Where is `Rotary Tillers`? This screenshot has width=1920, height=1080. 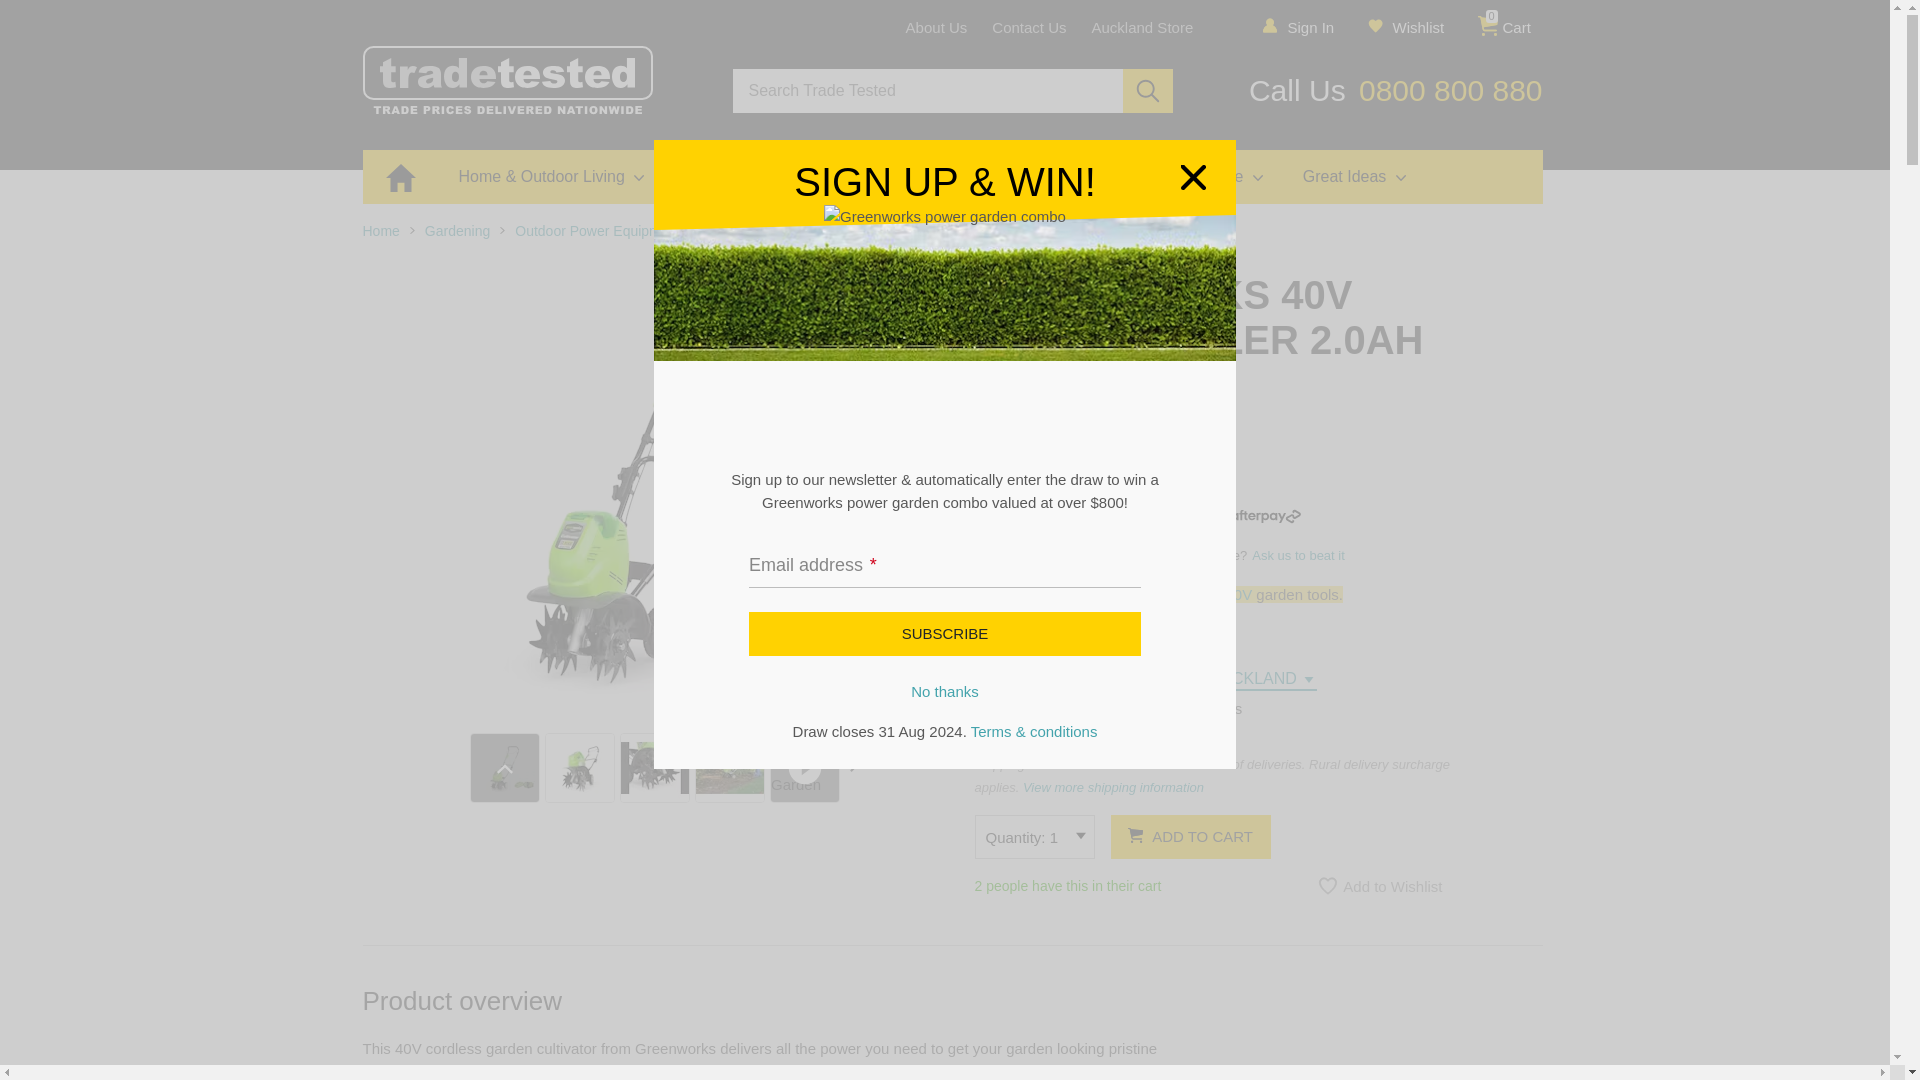 Rotary Tillers is located at coordinates (746, 230).